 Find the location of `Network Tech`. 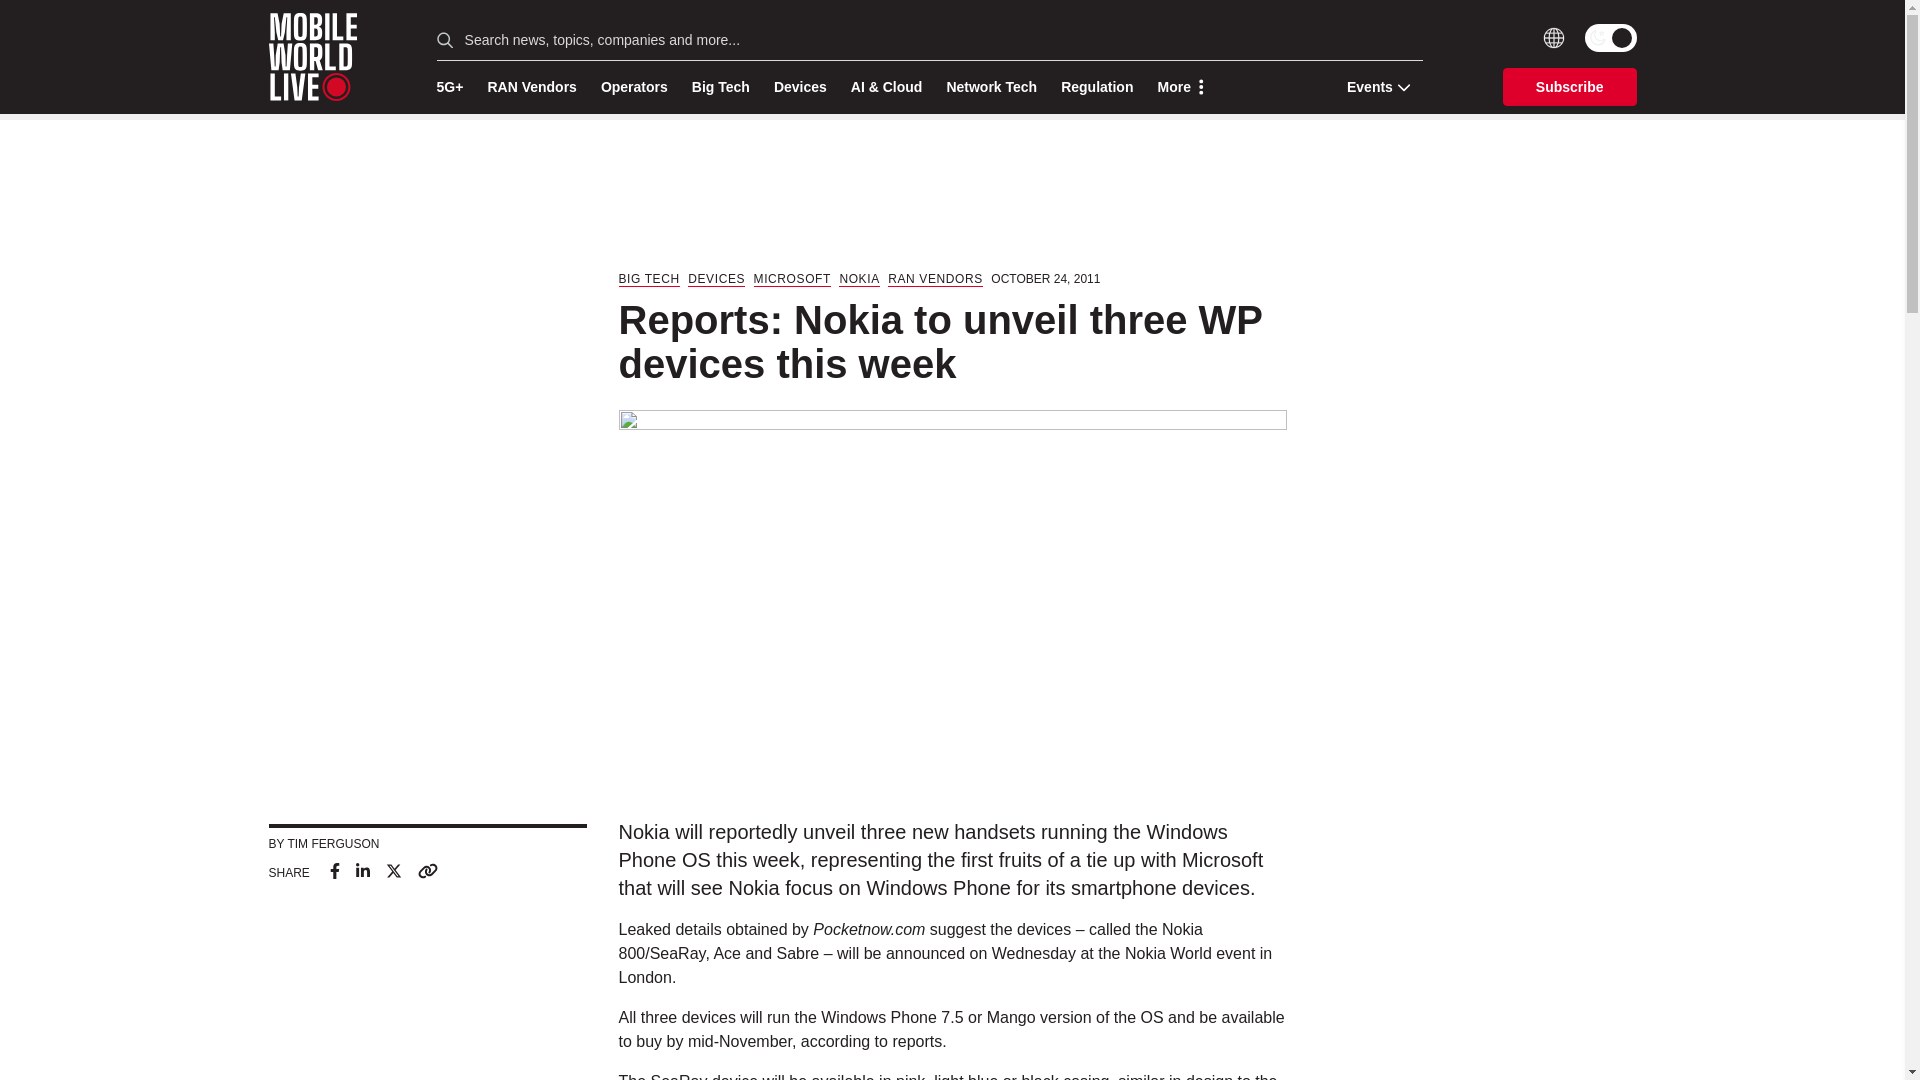

Network Tech is located at coordinates (991, 87).